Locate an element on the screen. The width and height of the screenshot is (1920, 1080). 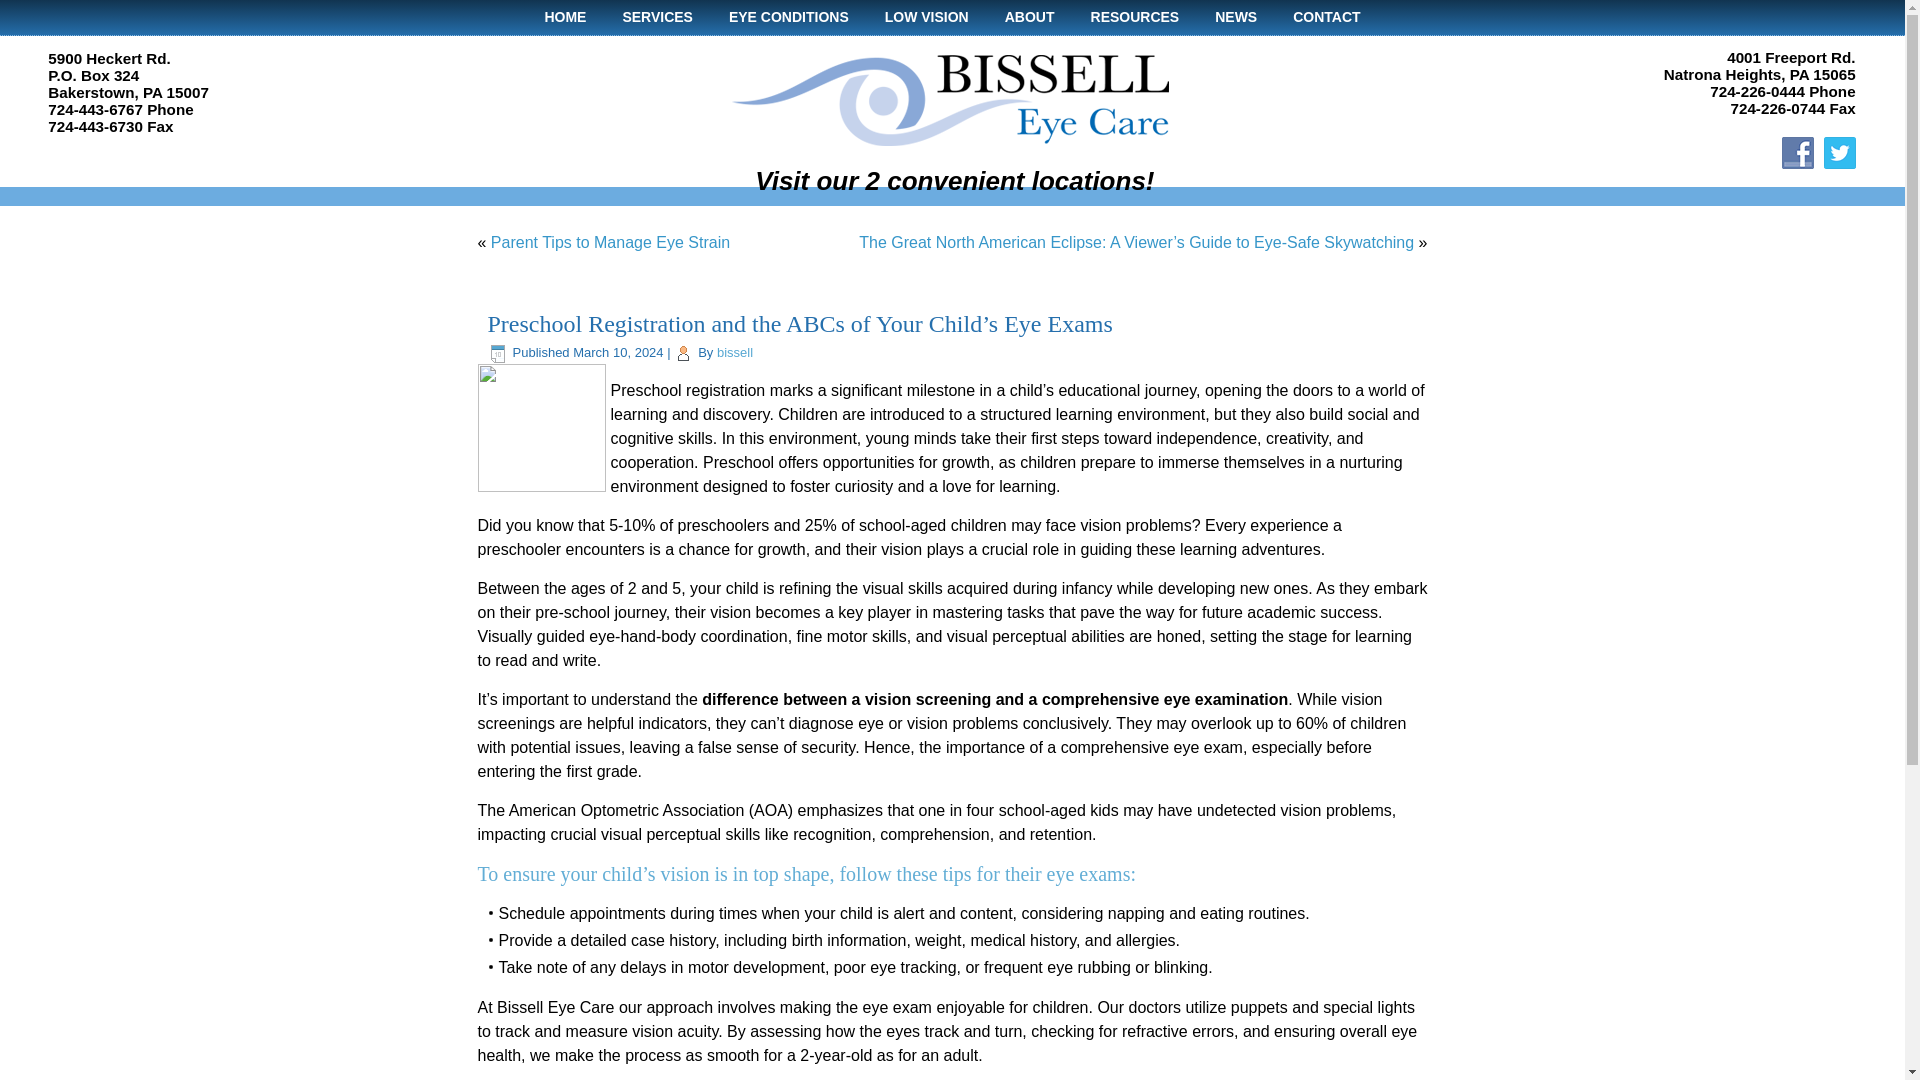
SERVICES is located at coordinates (657, 17).